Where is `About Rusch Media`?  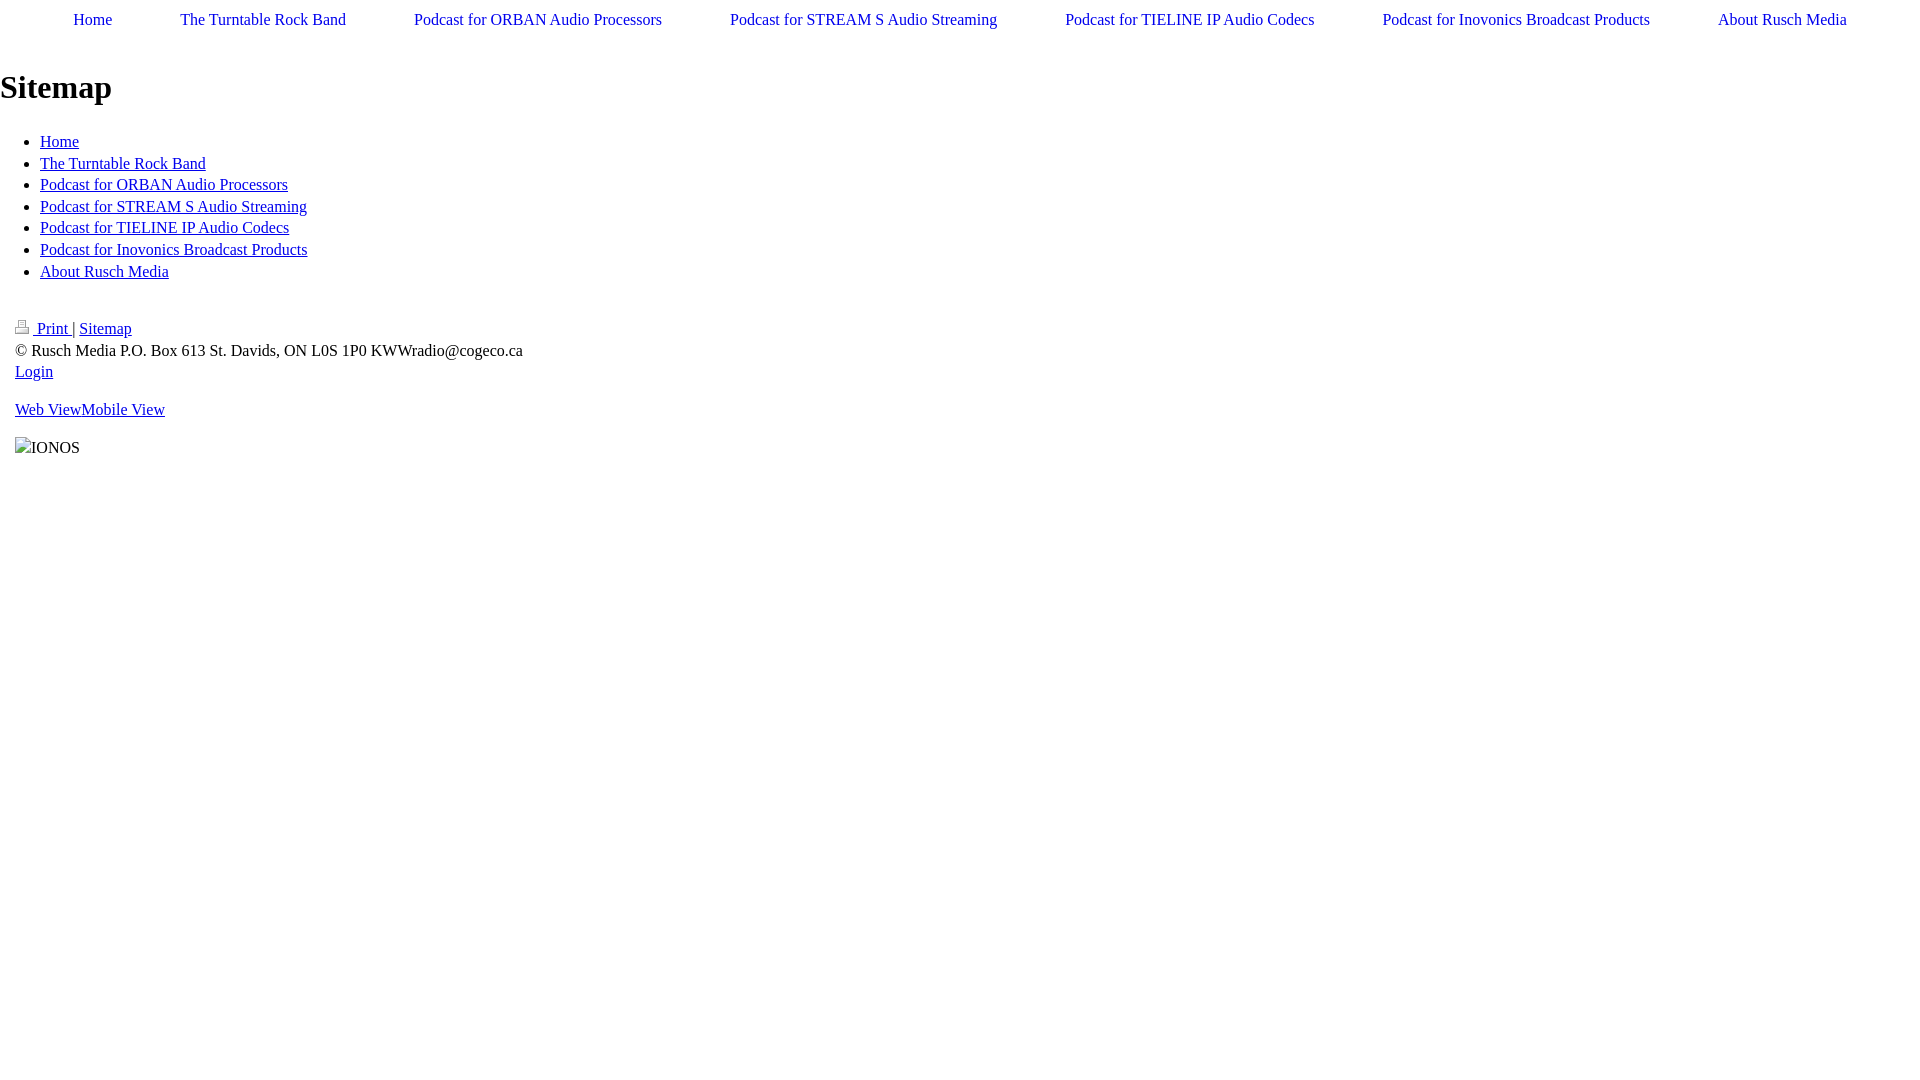
About Rusch Media is located at coordinates (1782, 20).